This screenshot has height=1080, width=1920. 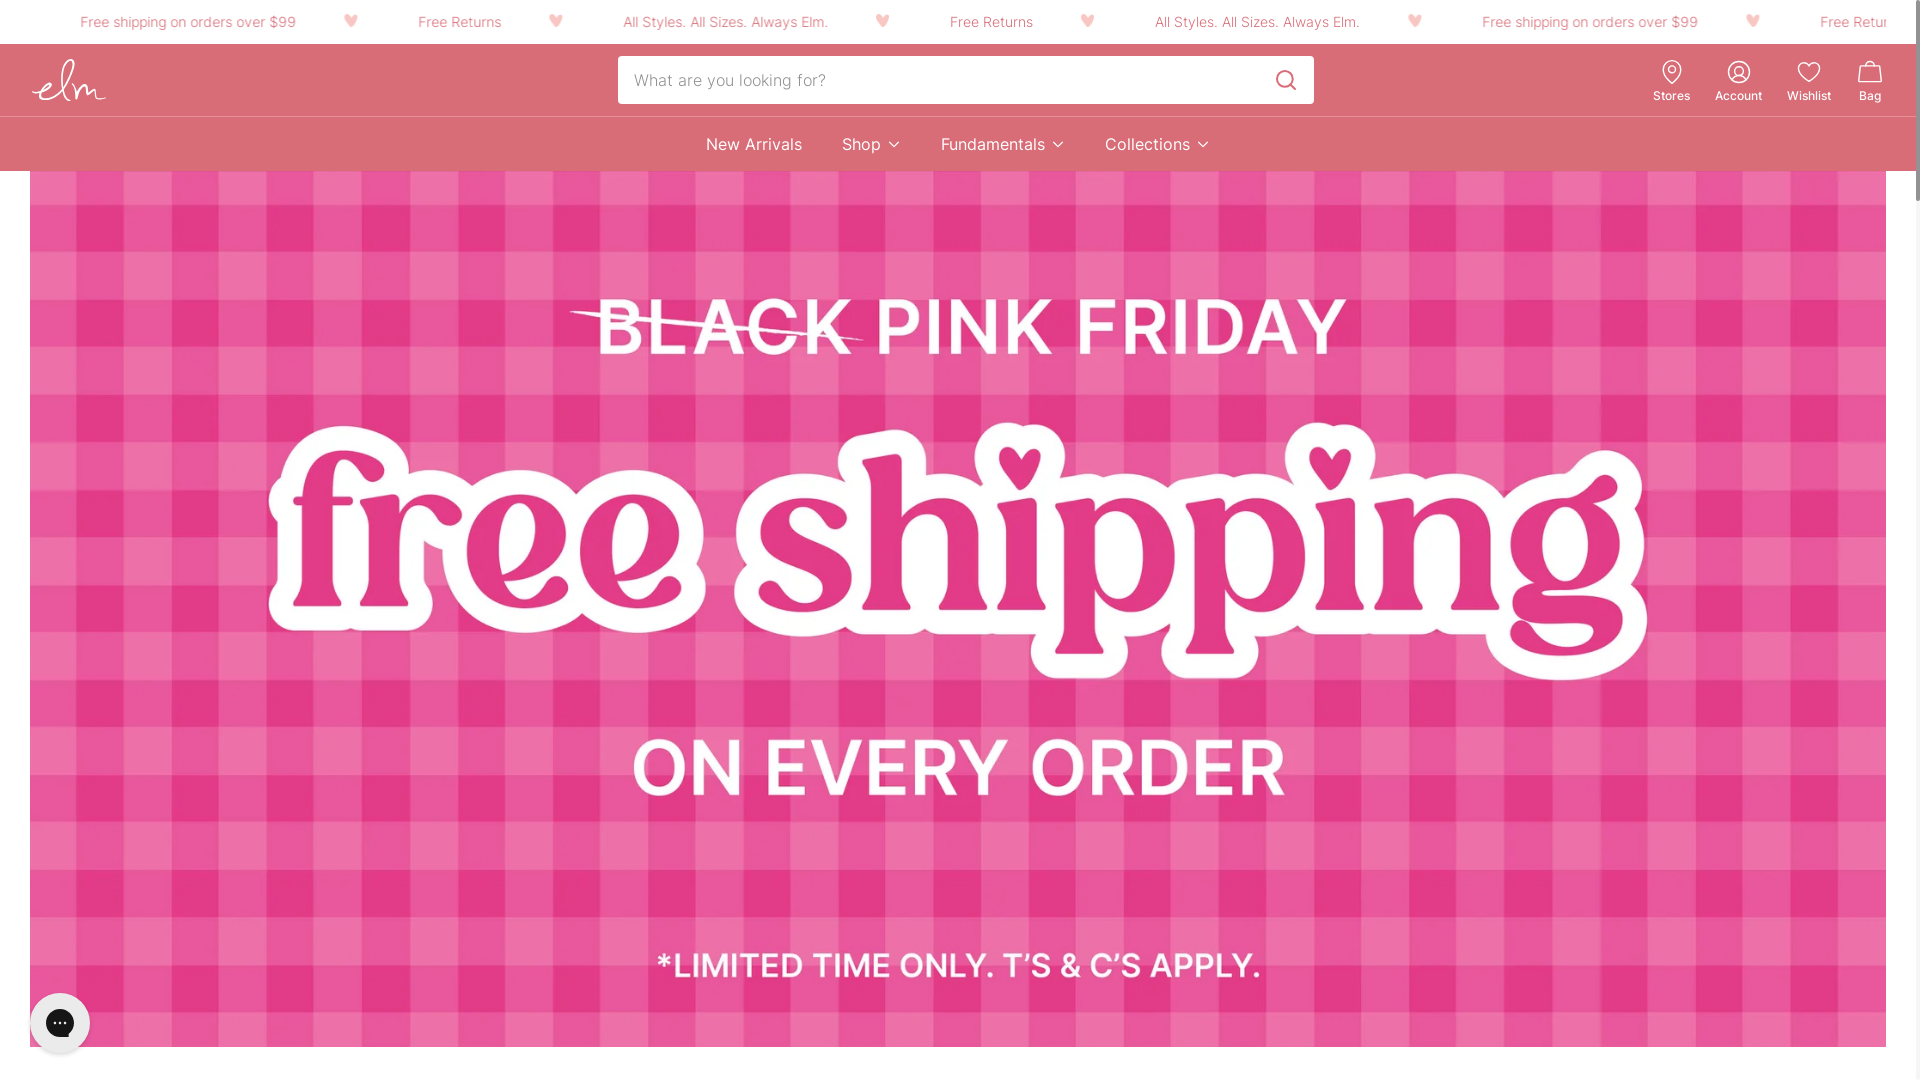 I want to click on Bag, so click(x=1870, y=80).